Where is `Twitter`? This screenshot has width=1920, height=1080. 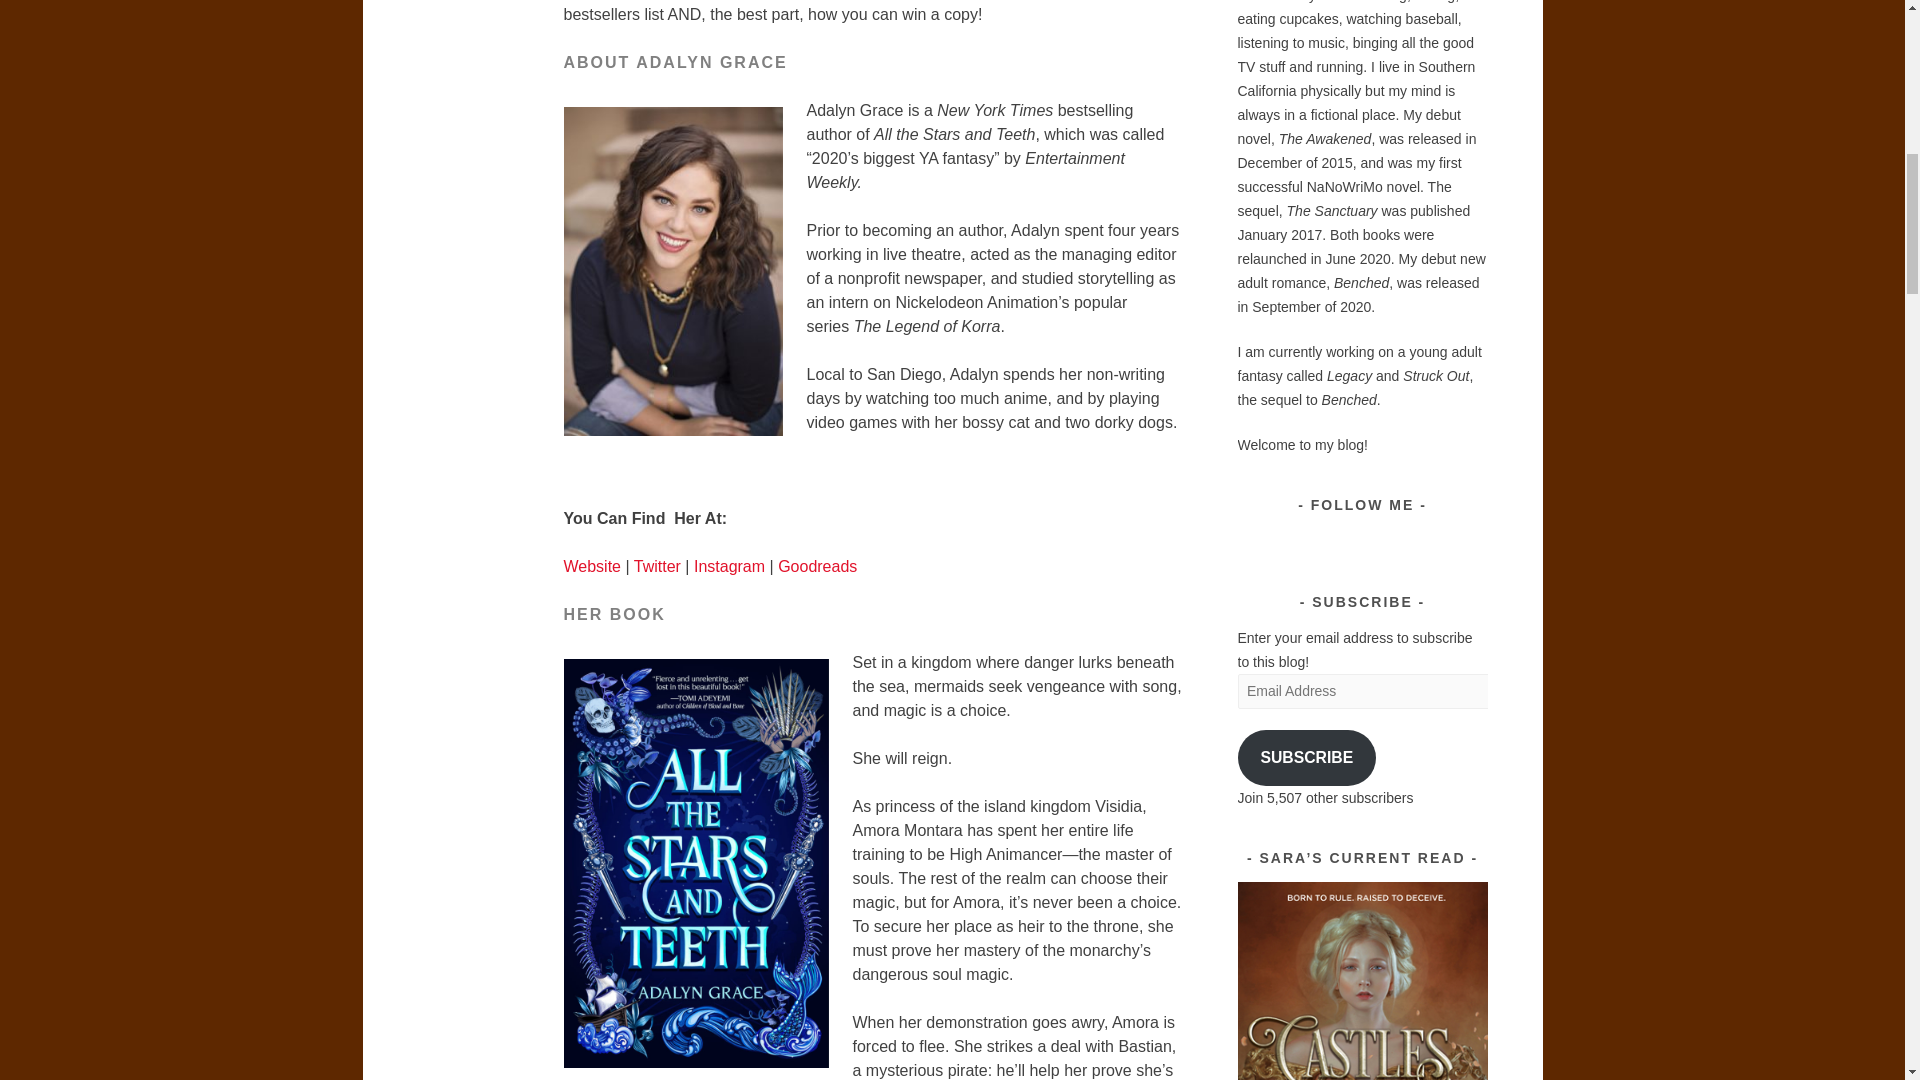
Twitter is located at coordinates (657, 566).